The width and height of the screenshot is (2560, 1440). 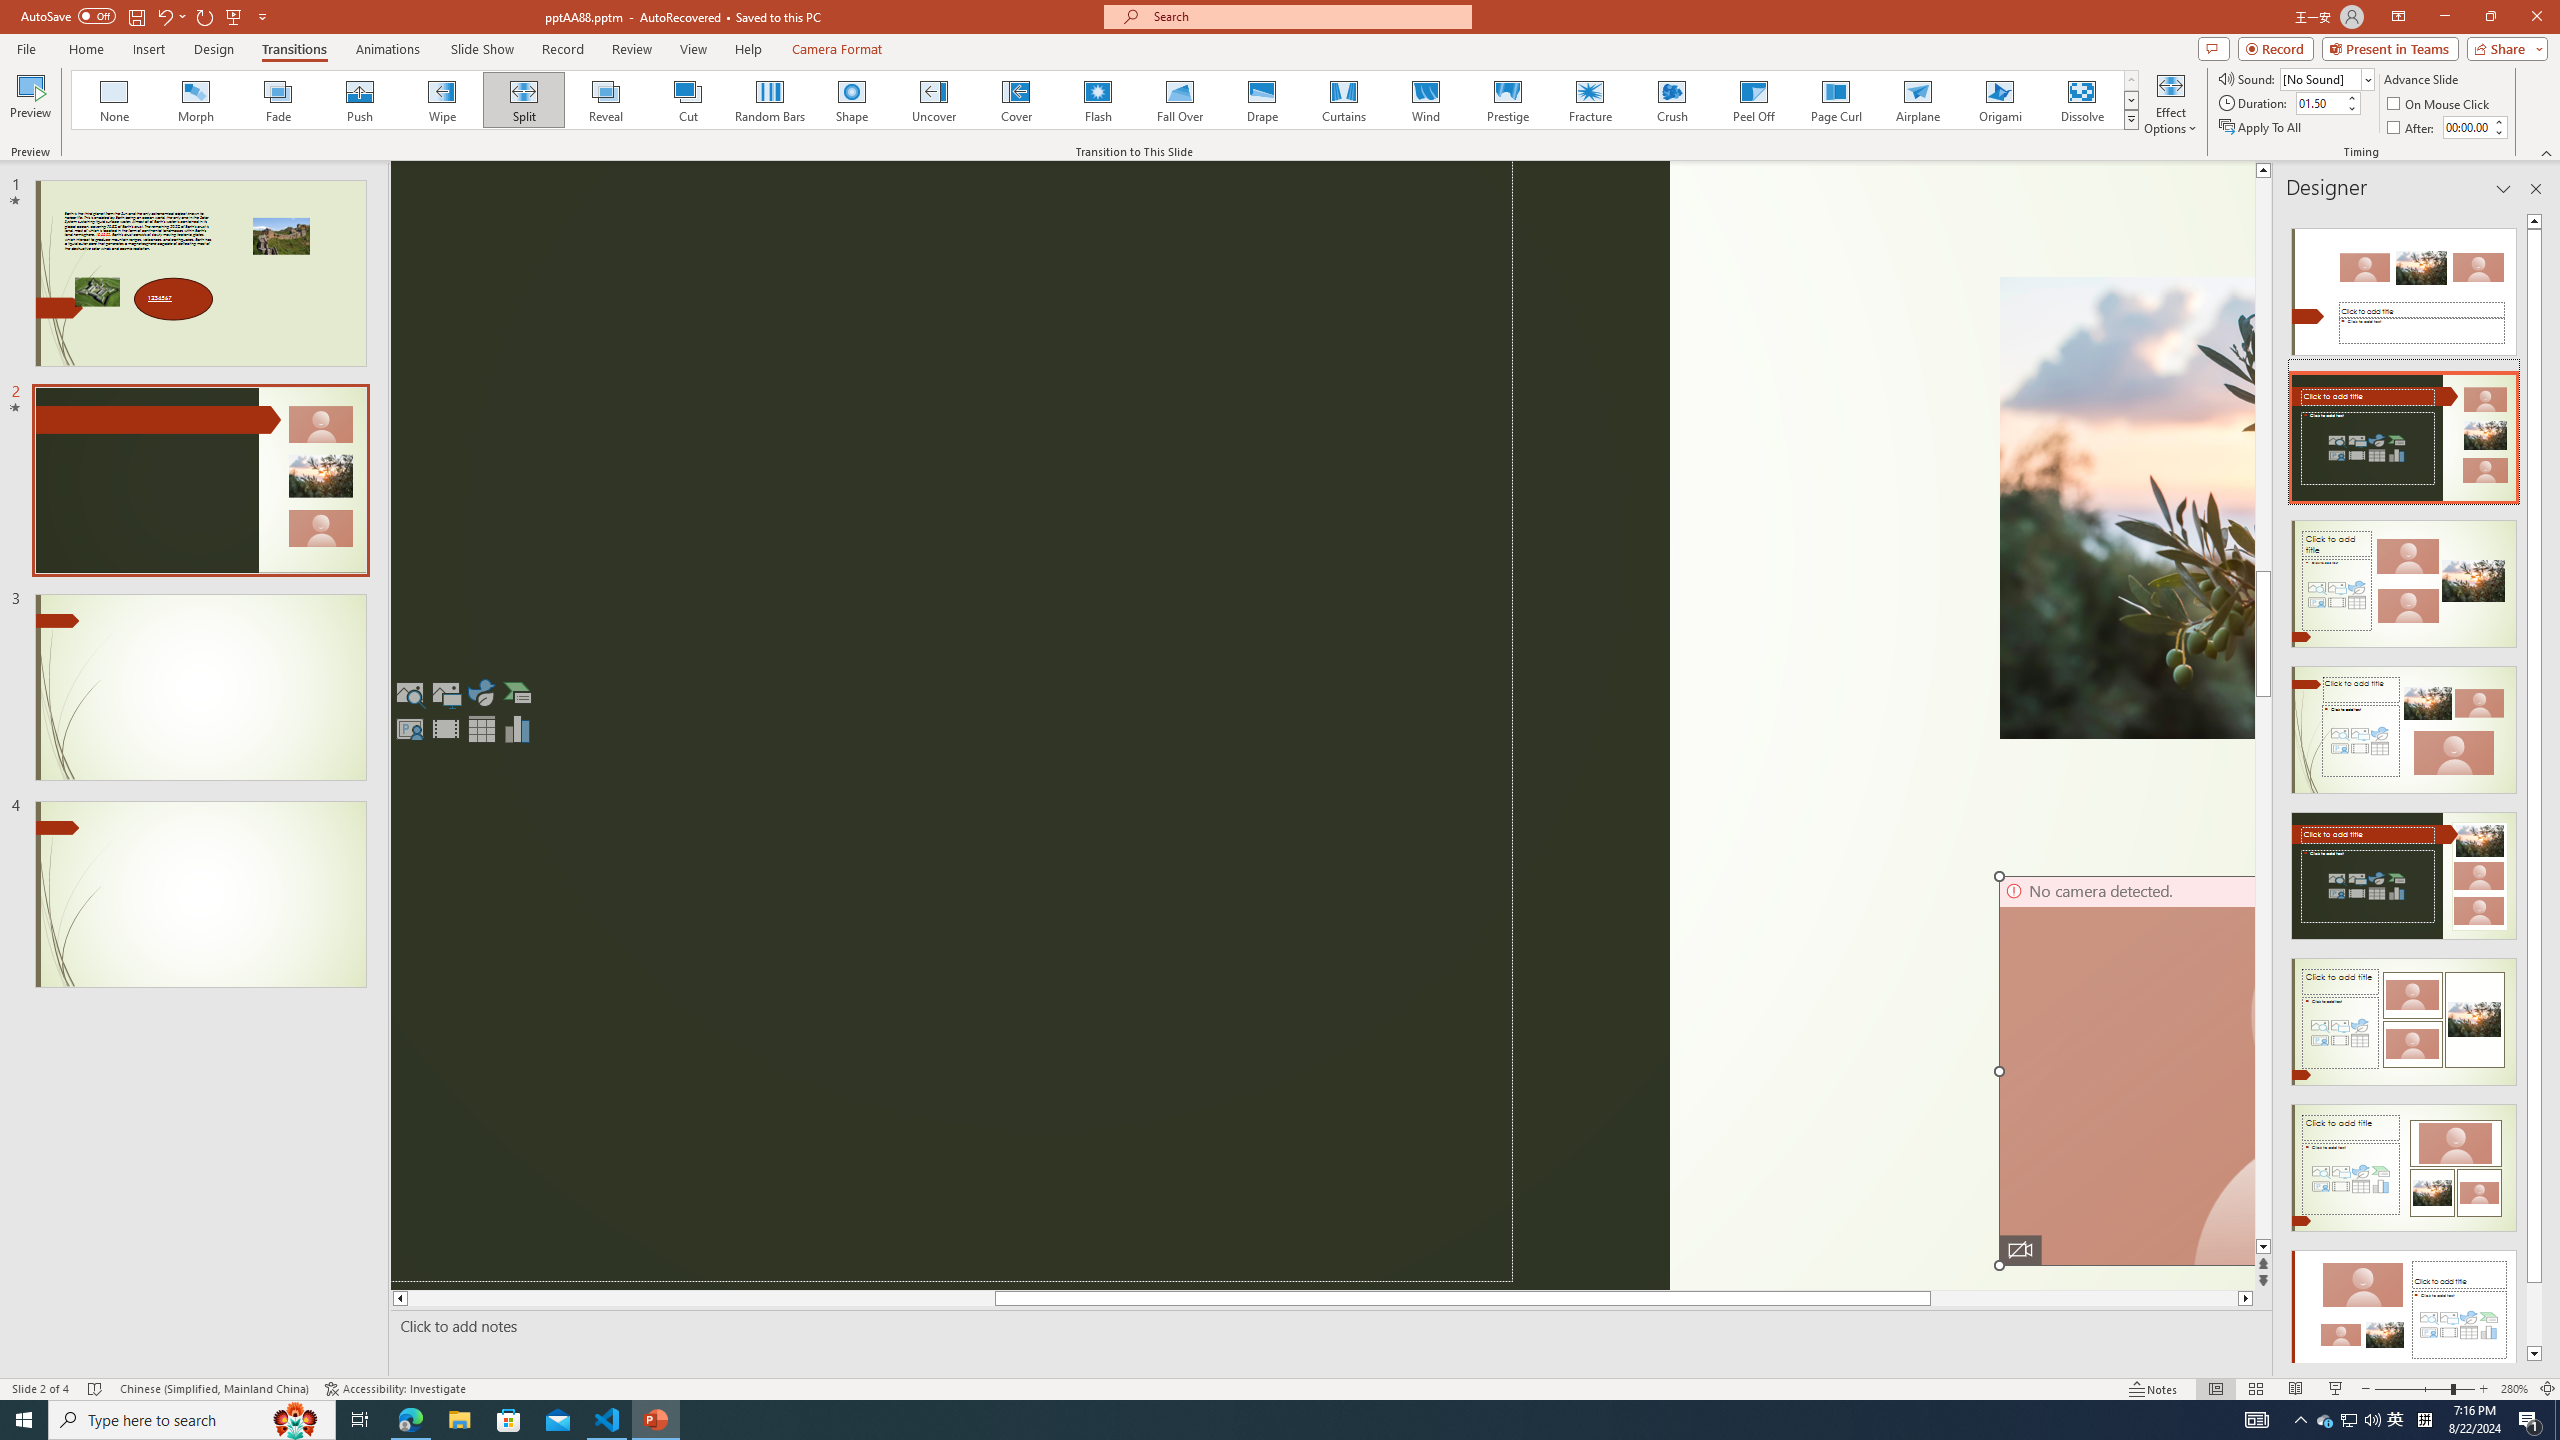 What do you see at coordinates (1507, 100) in the screenshot?
I see `Prestige` at bounding box center [1507, 100].